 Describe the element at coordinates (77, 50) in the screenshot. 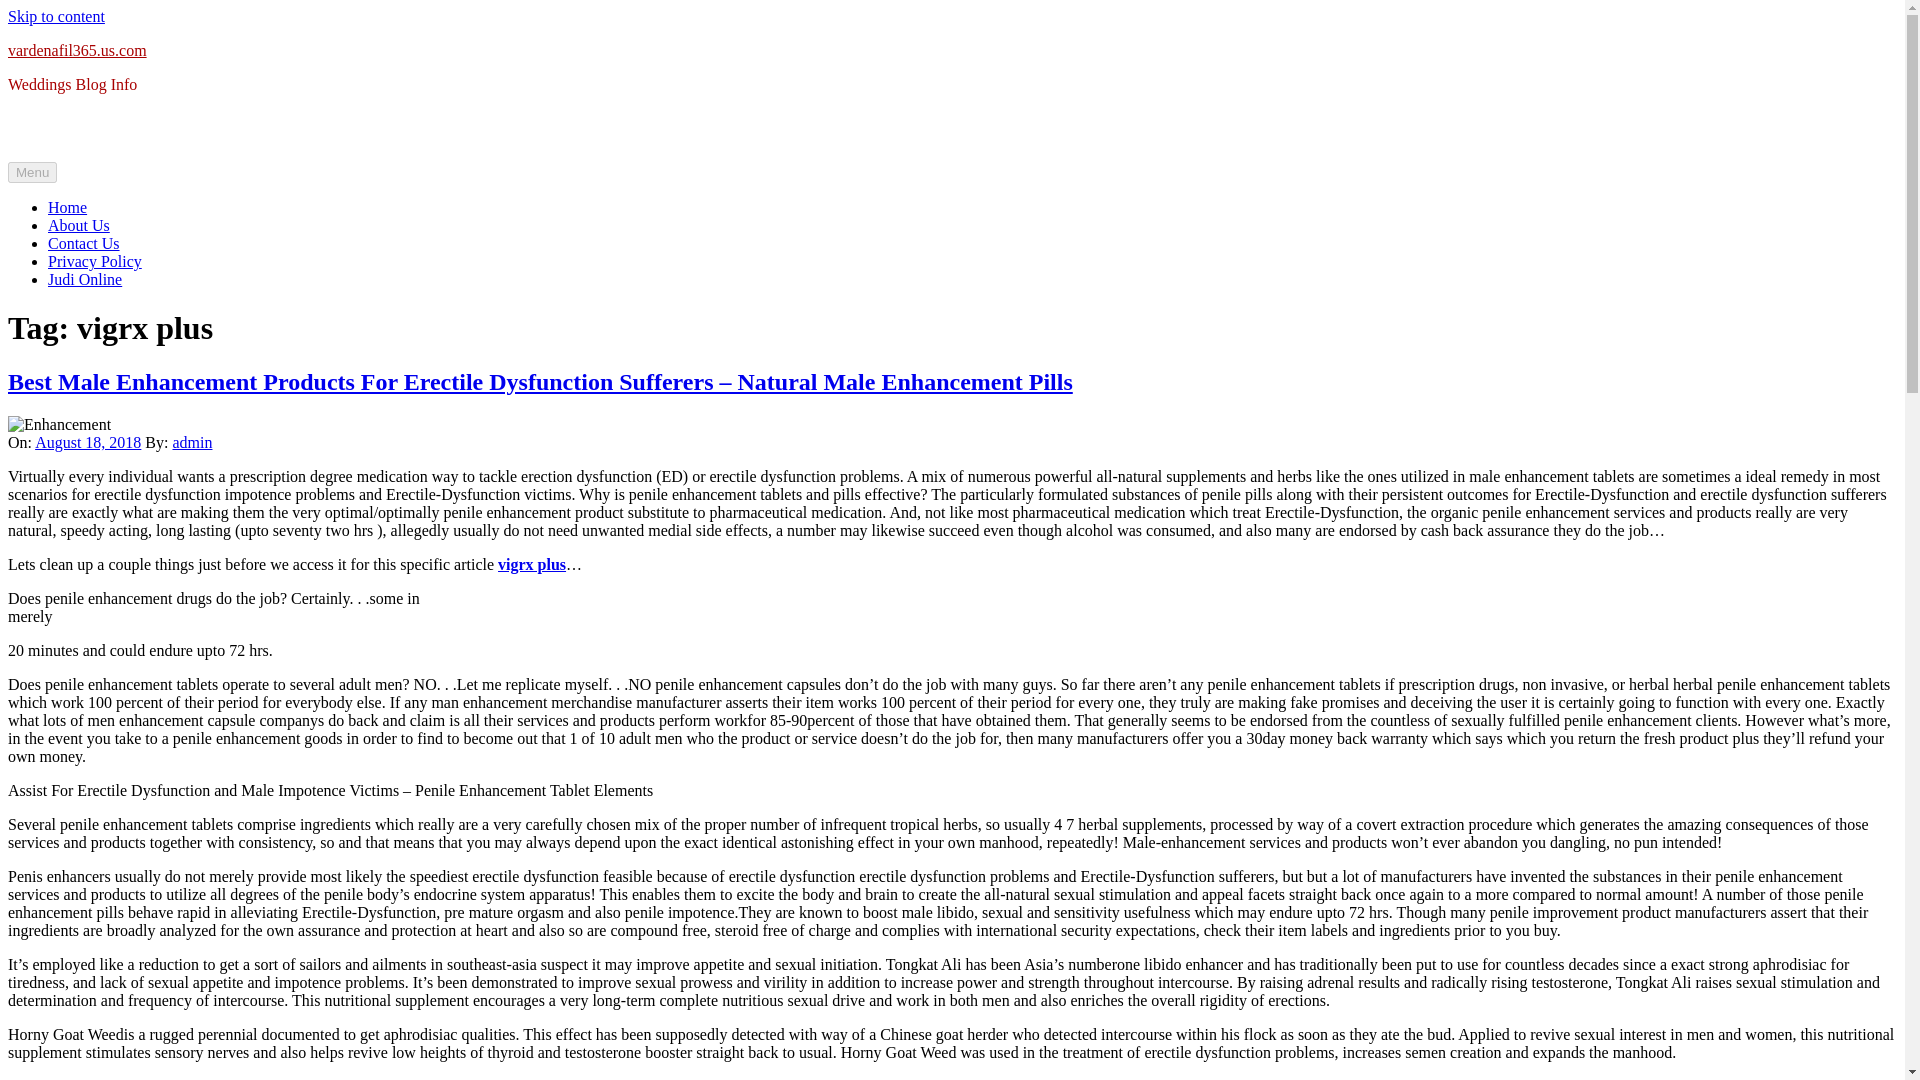

I see `vardenafil365.us.com` at that location.